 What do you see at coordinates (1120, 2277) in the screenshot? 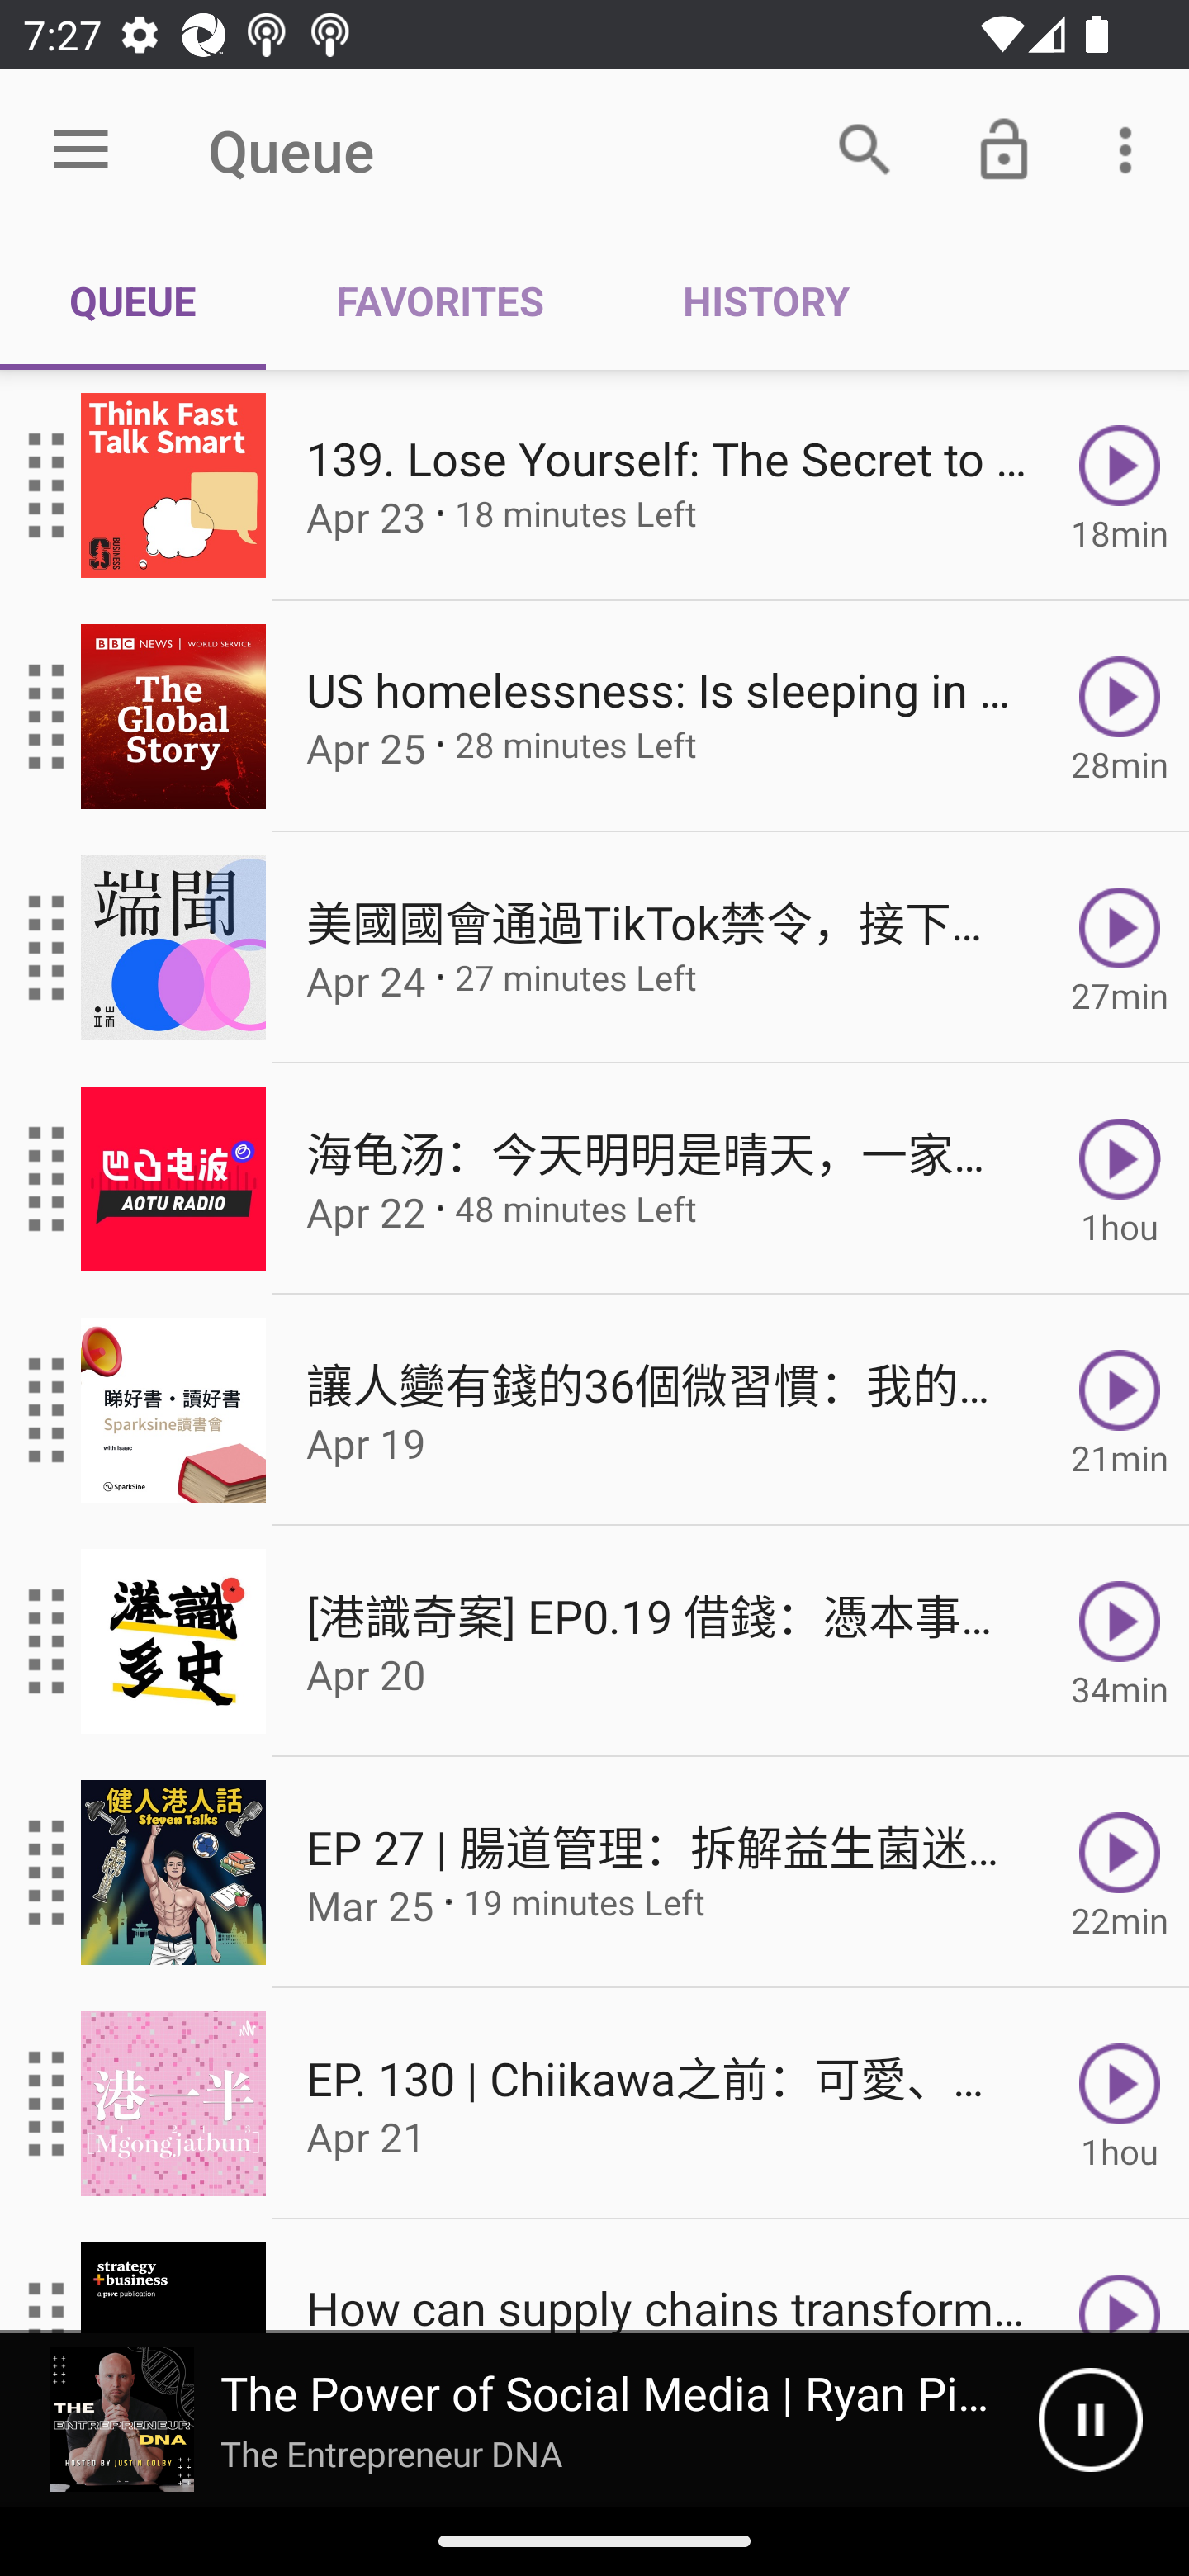
I see `Play` at bounding box center [1120, 2277].